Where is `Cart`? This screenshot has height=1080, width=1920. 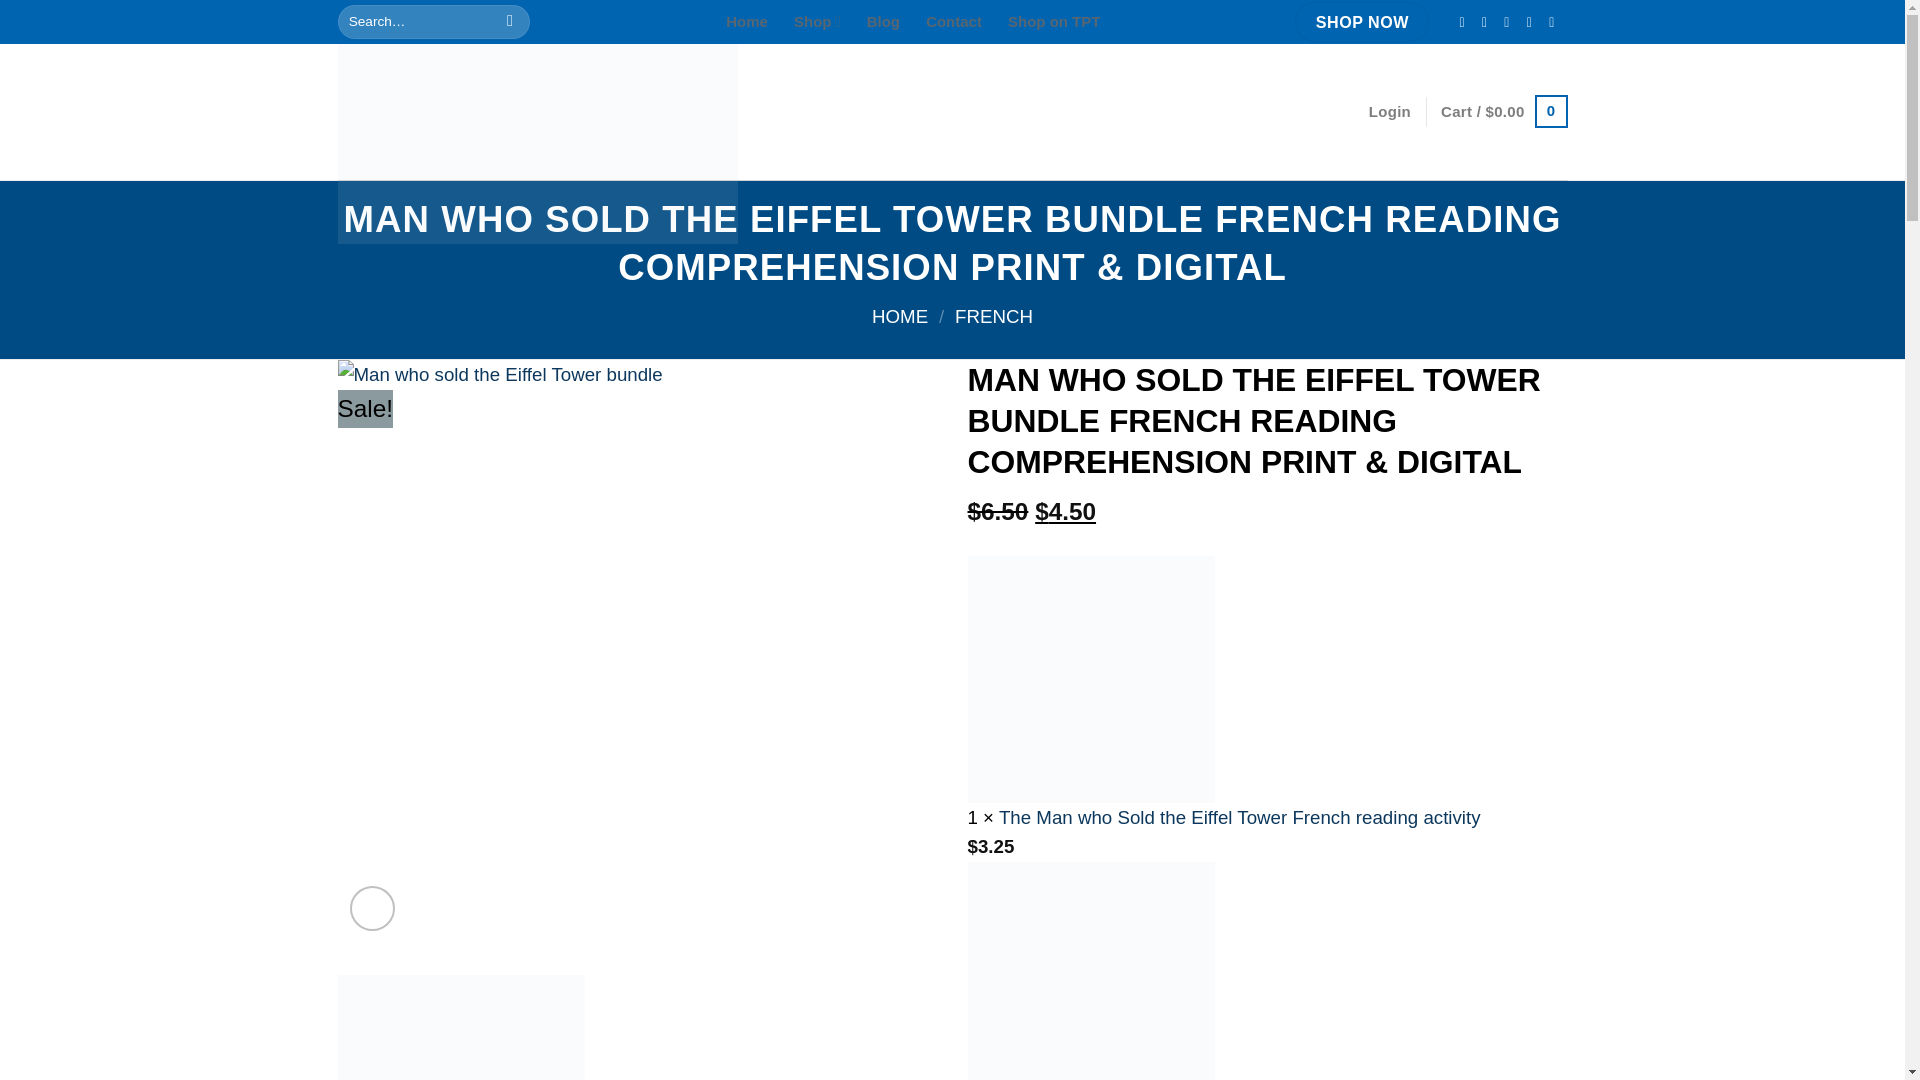 Cart is located at coordinates (1504, 112).